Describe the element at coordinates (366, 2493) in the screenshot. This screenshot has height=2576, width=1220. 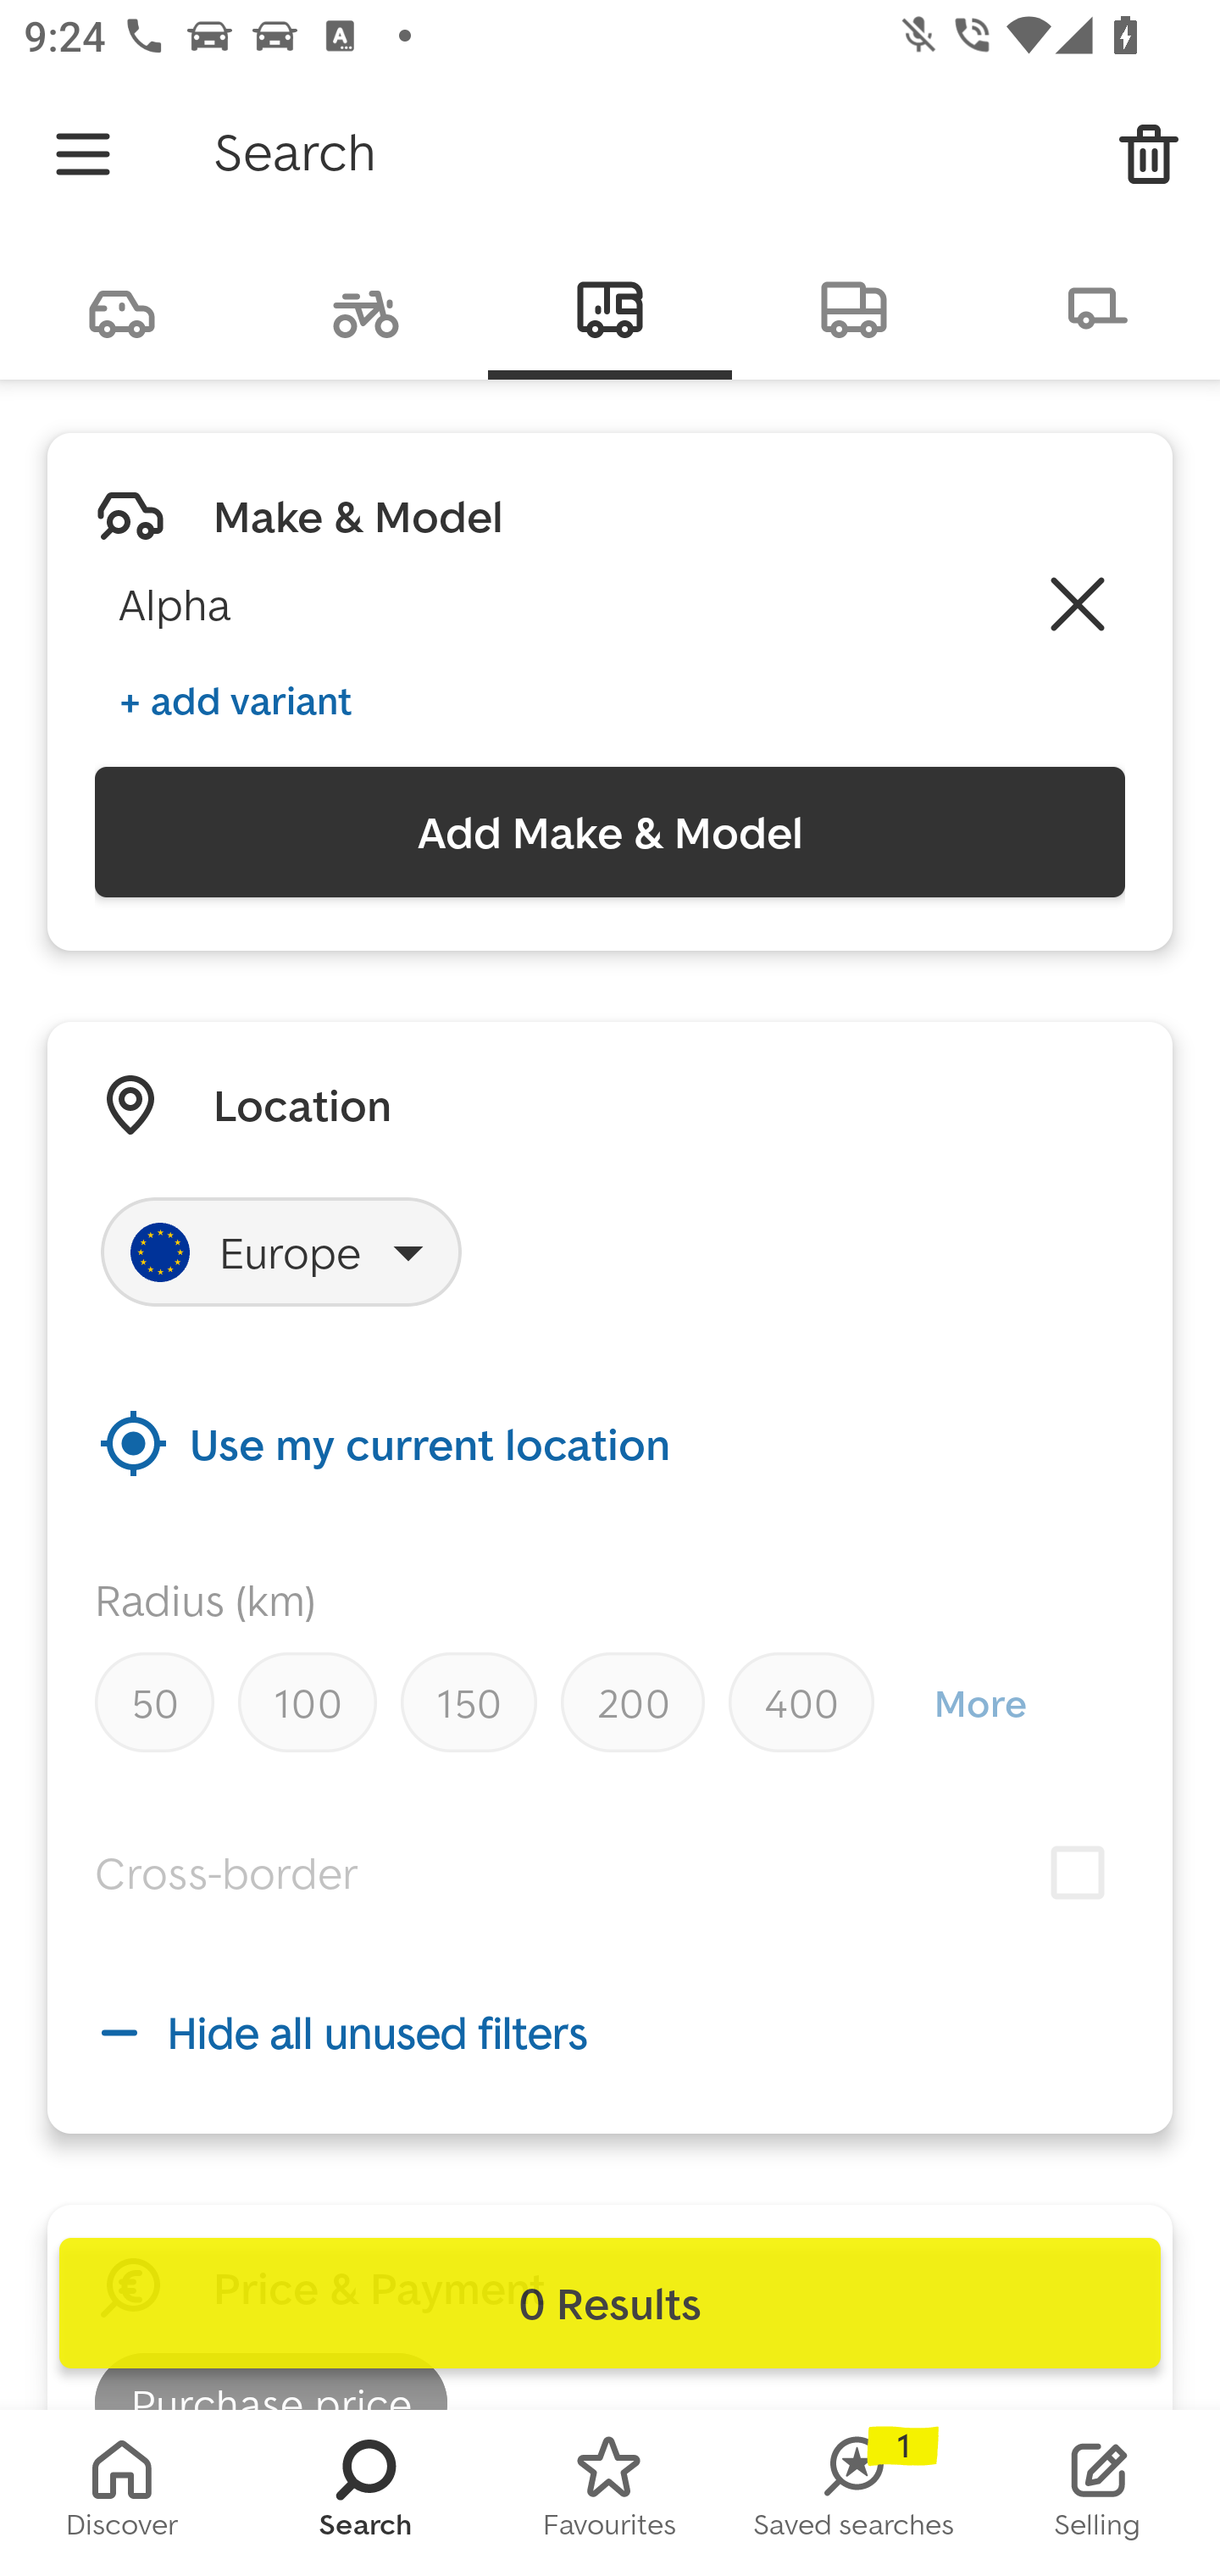
I see `SEARCH Search` at that location.